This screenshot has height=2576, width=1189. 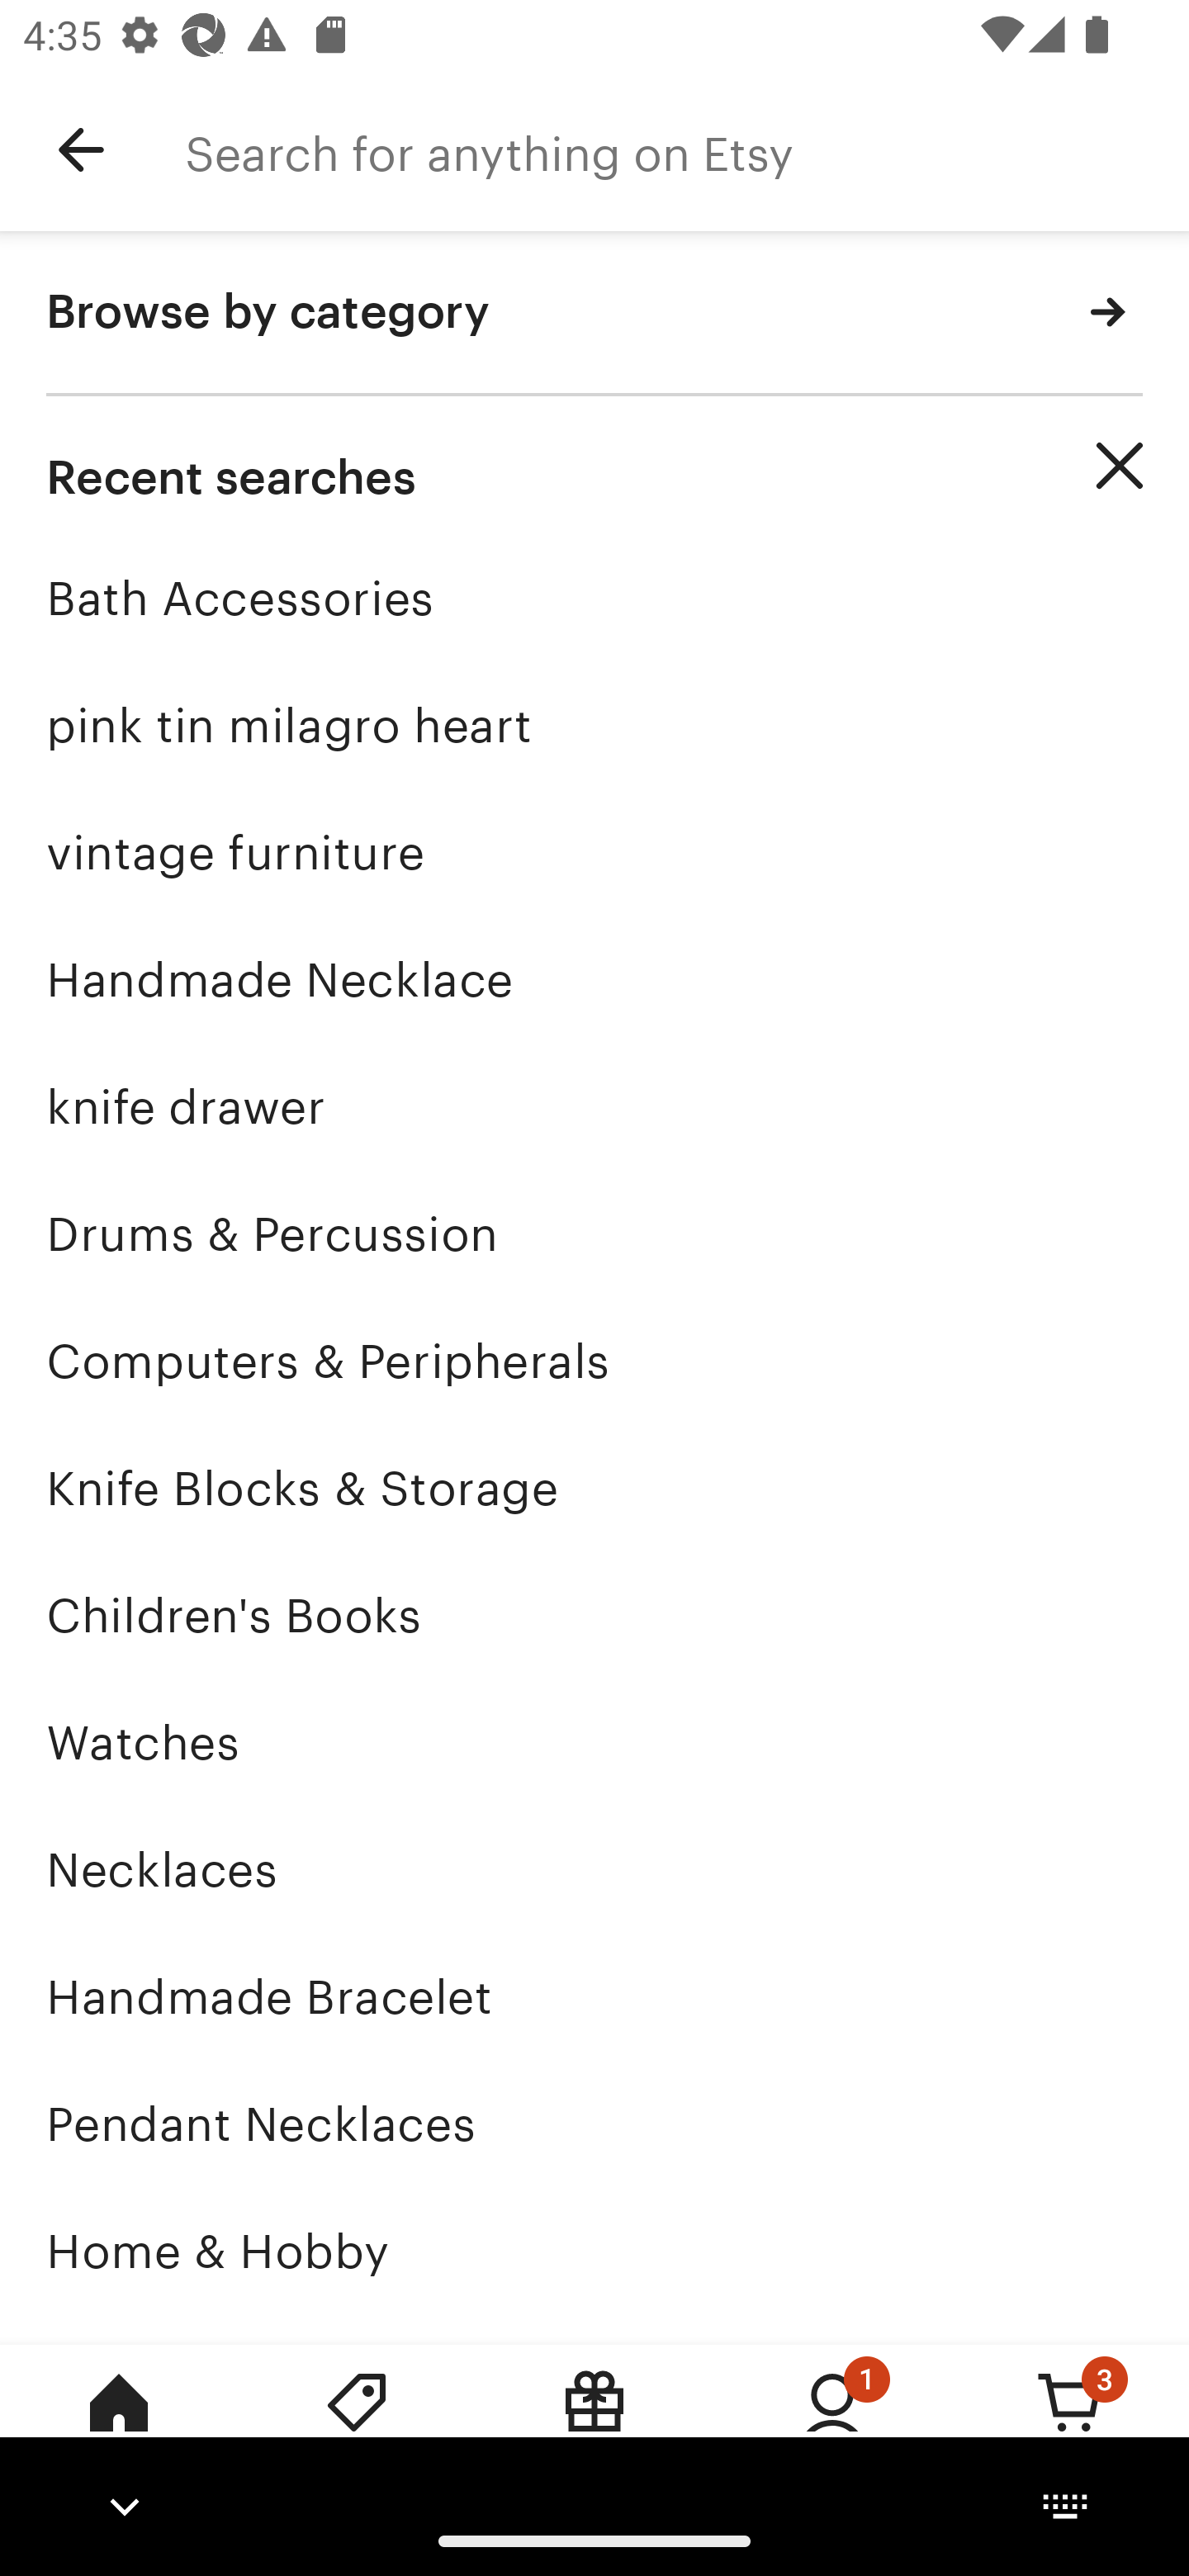 What do you see at coordinates (594, 1870) in the screenshot?
I see `Necklaces` at bounding box center [594, 1870].